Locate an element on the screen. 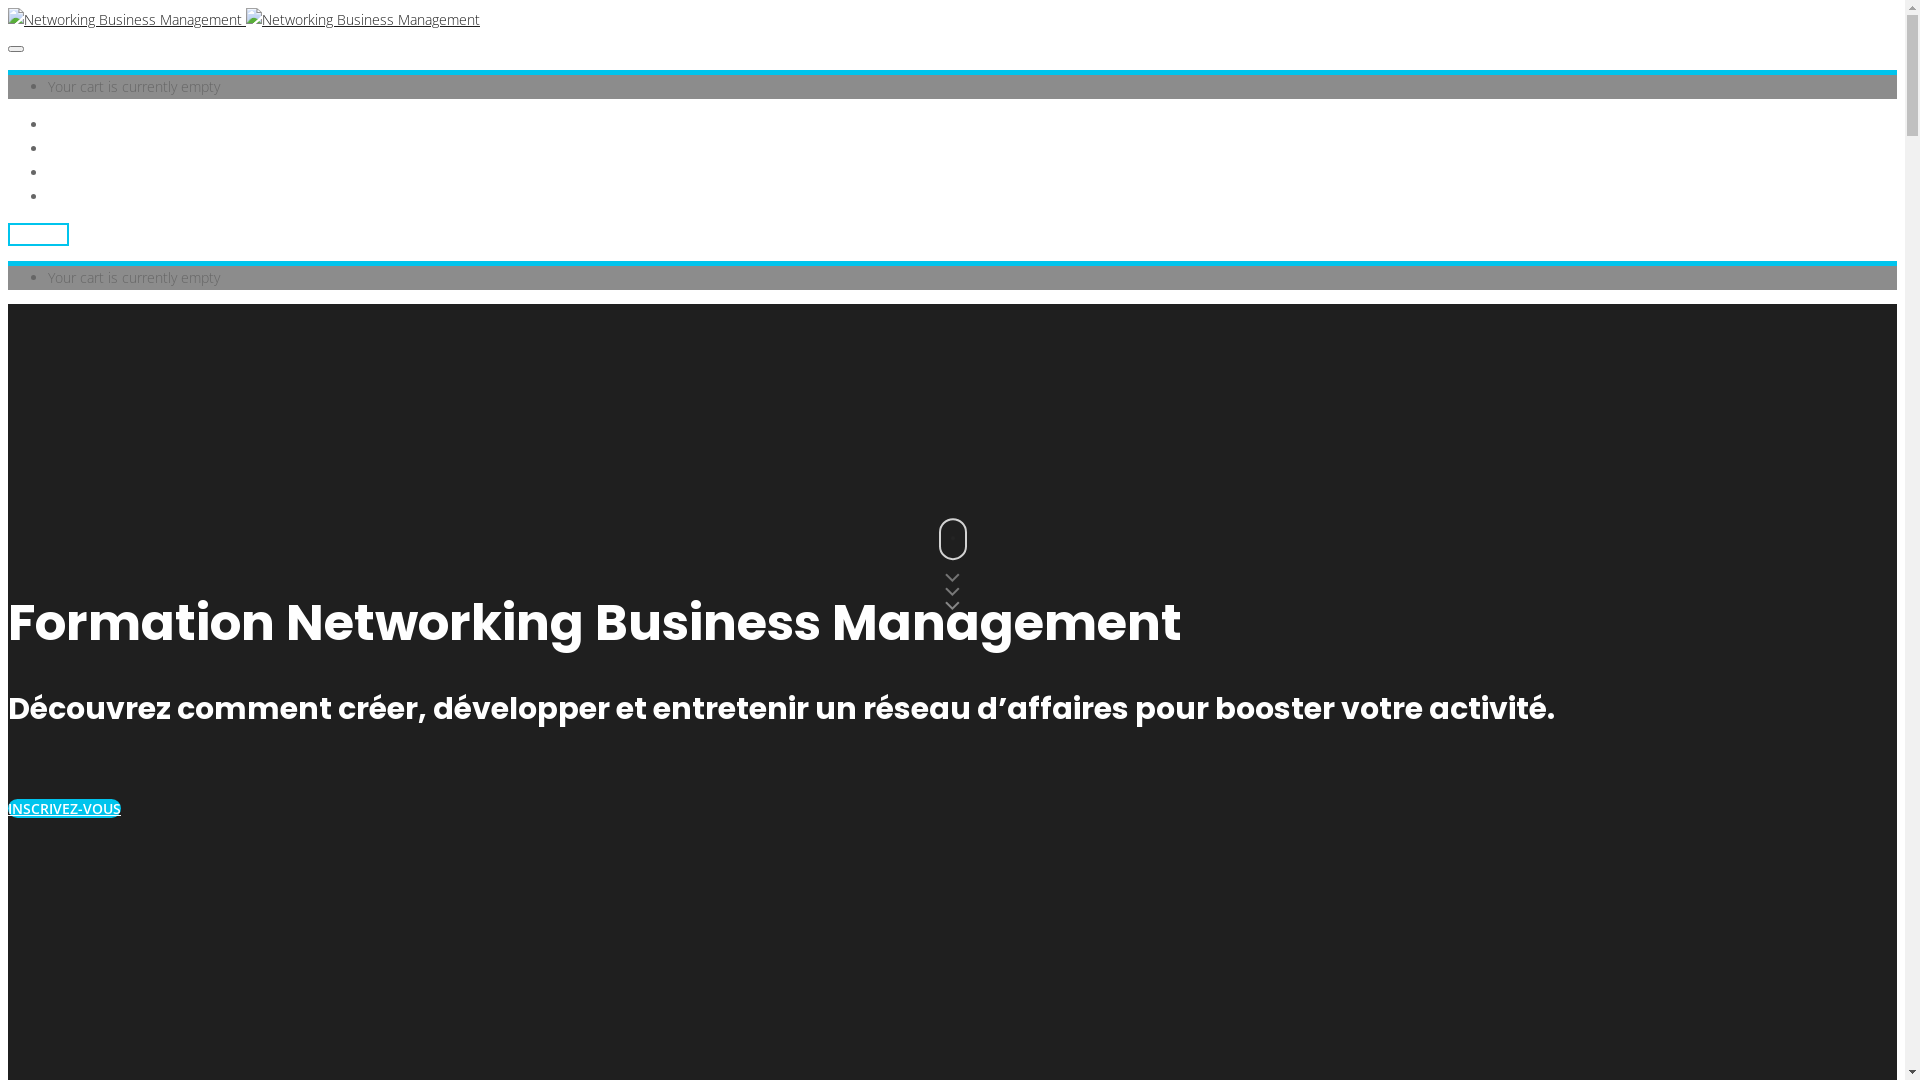 The height and width of the screenshot is (1080, 1920). Accueil is located at coordinates (70, 124).